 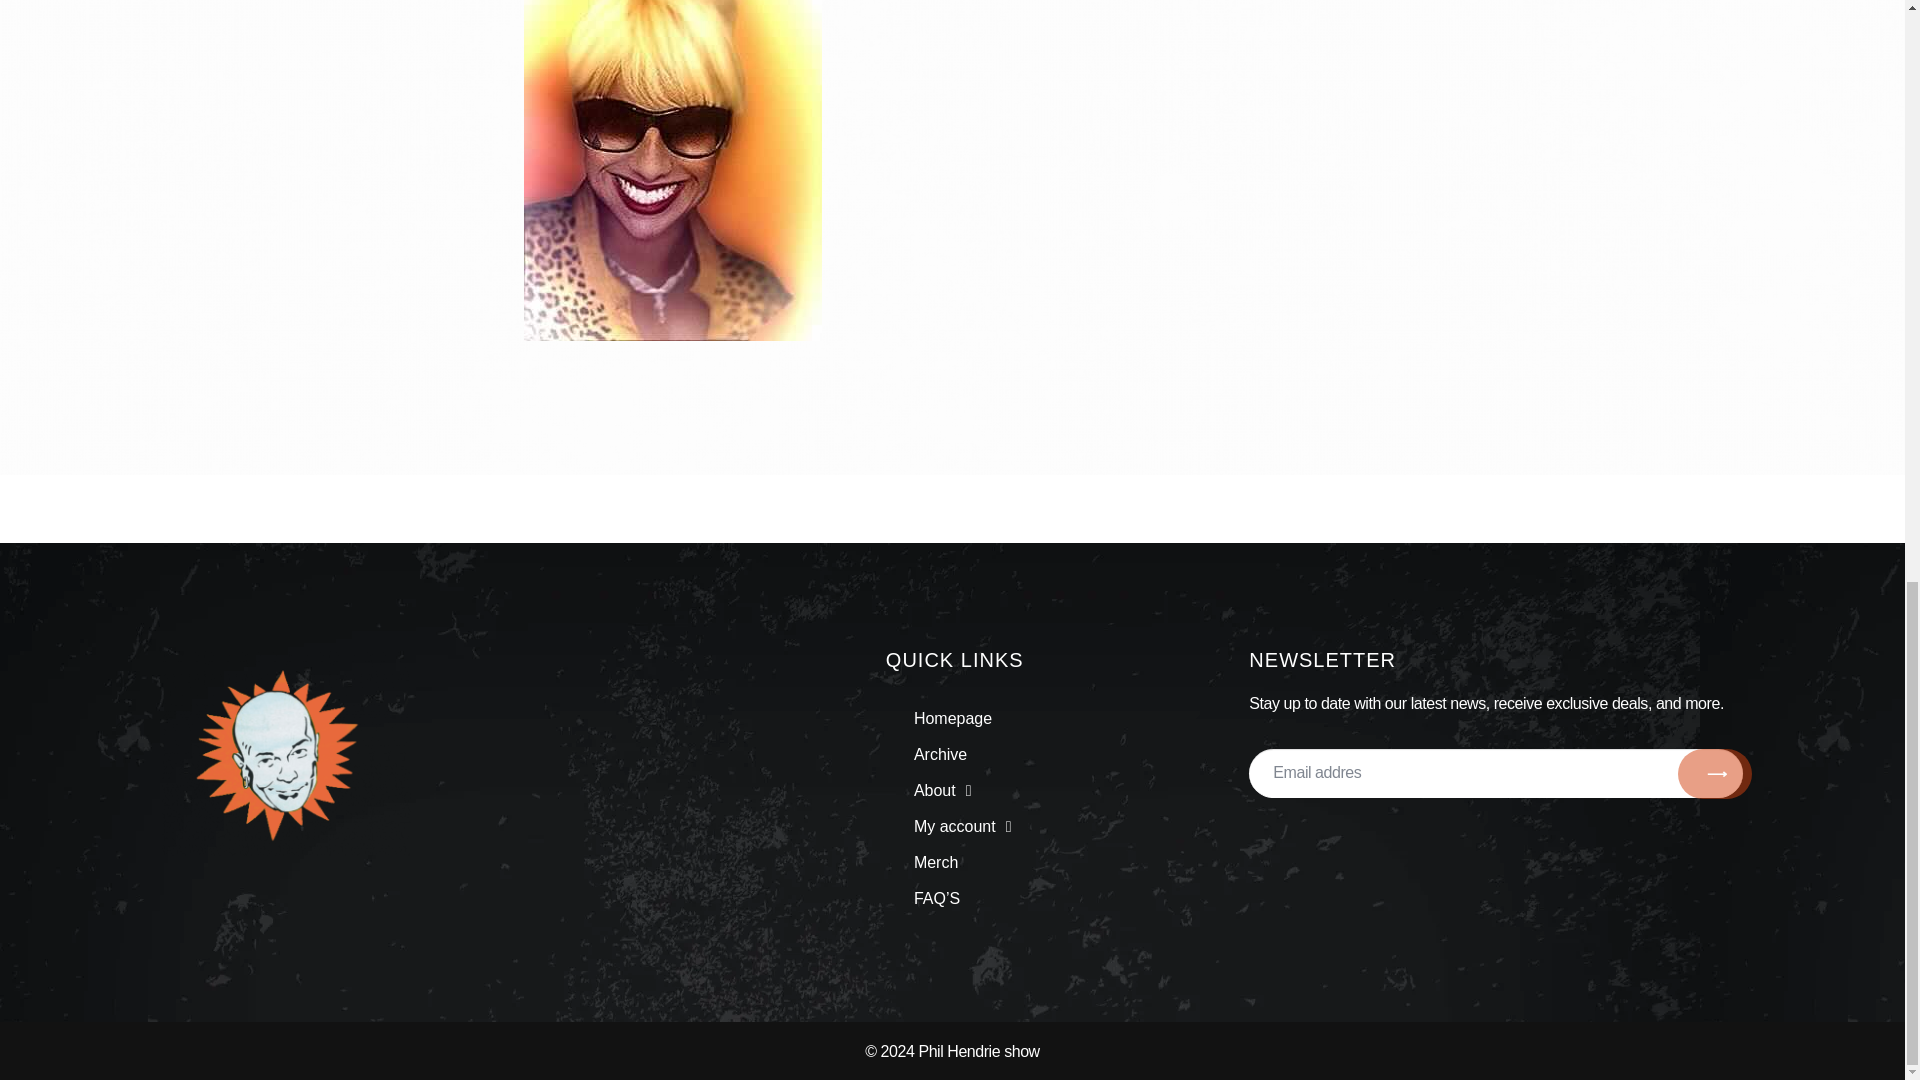 What do you see at coordinates (963, 790) in the screenshot?
I see `About` at bounding box center [963, 790].